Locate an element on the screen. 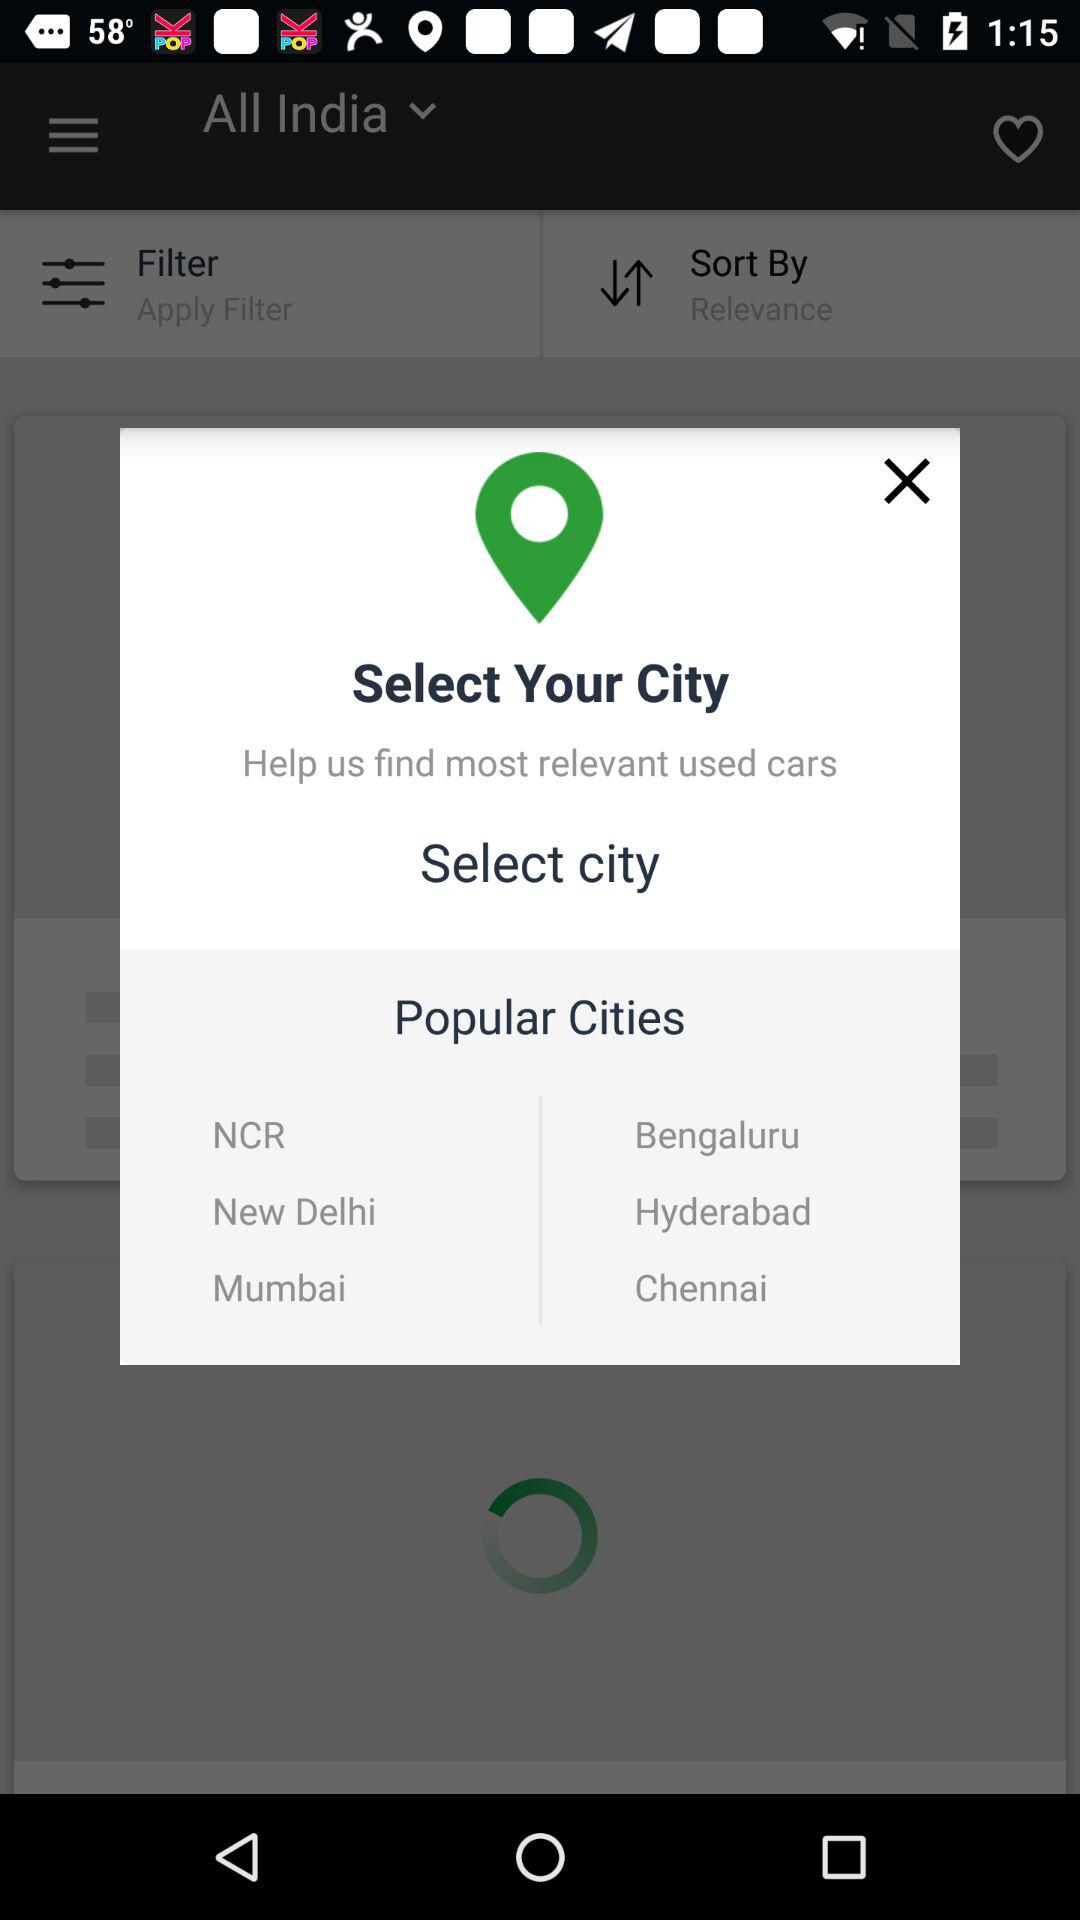 The height and width of the screenshot is (1920, 1080). turn off hyderabad item is located at coordinates (752, 1210).